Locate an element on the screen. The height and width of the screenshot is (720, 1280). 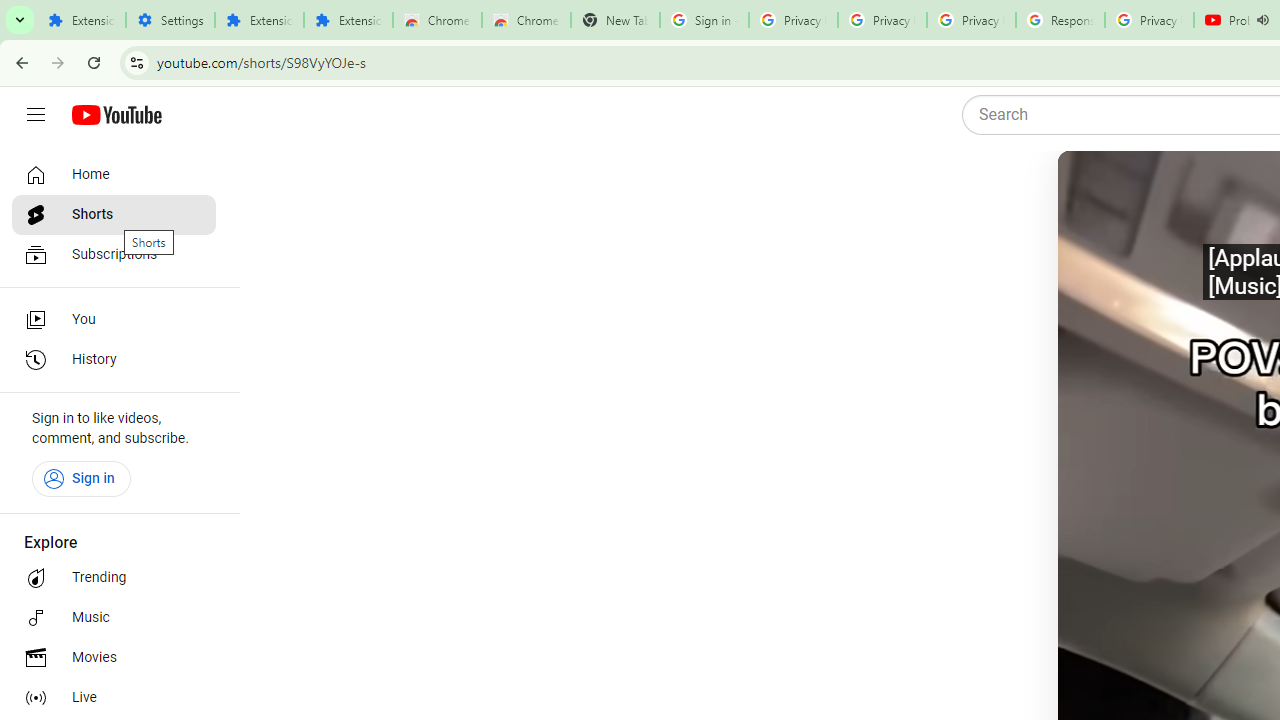
Trending is located at coordinates (114, 578).